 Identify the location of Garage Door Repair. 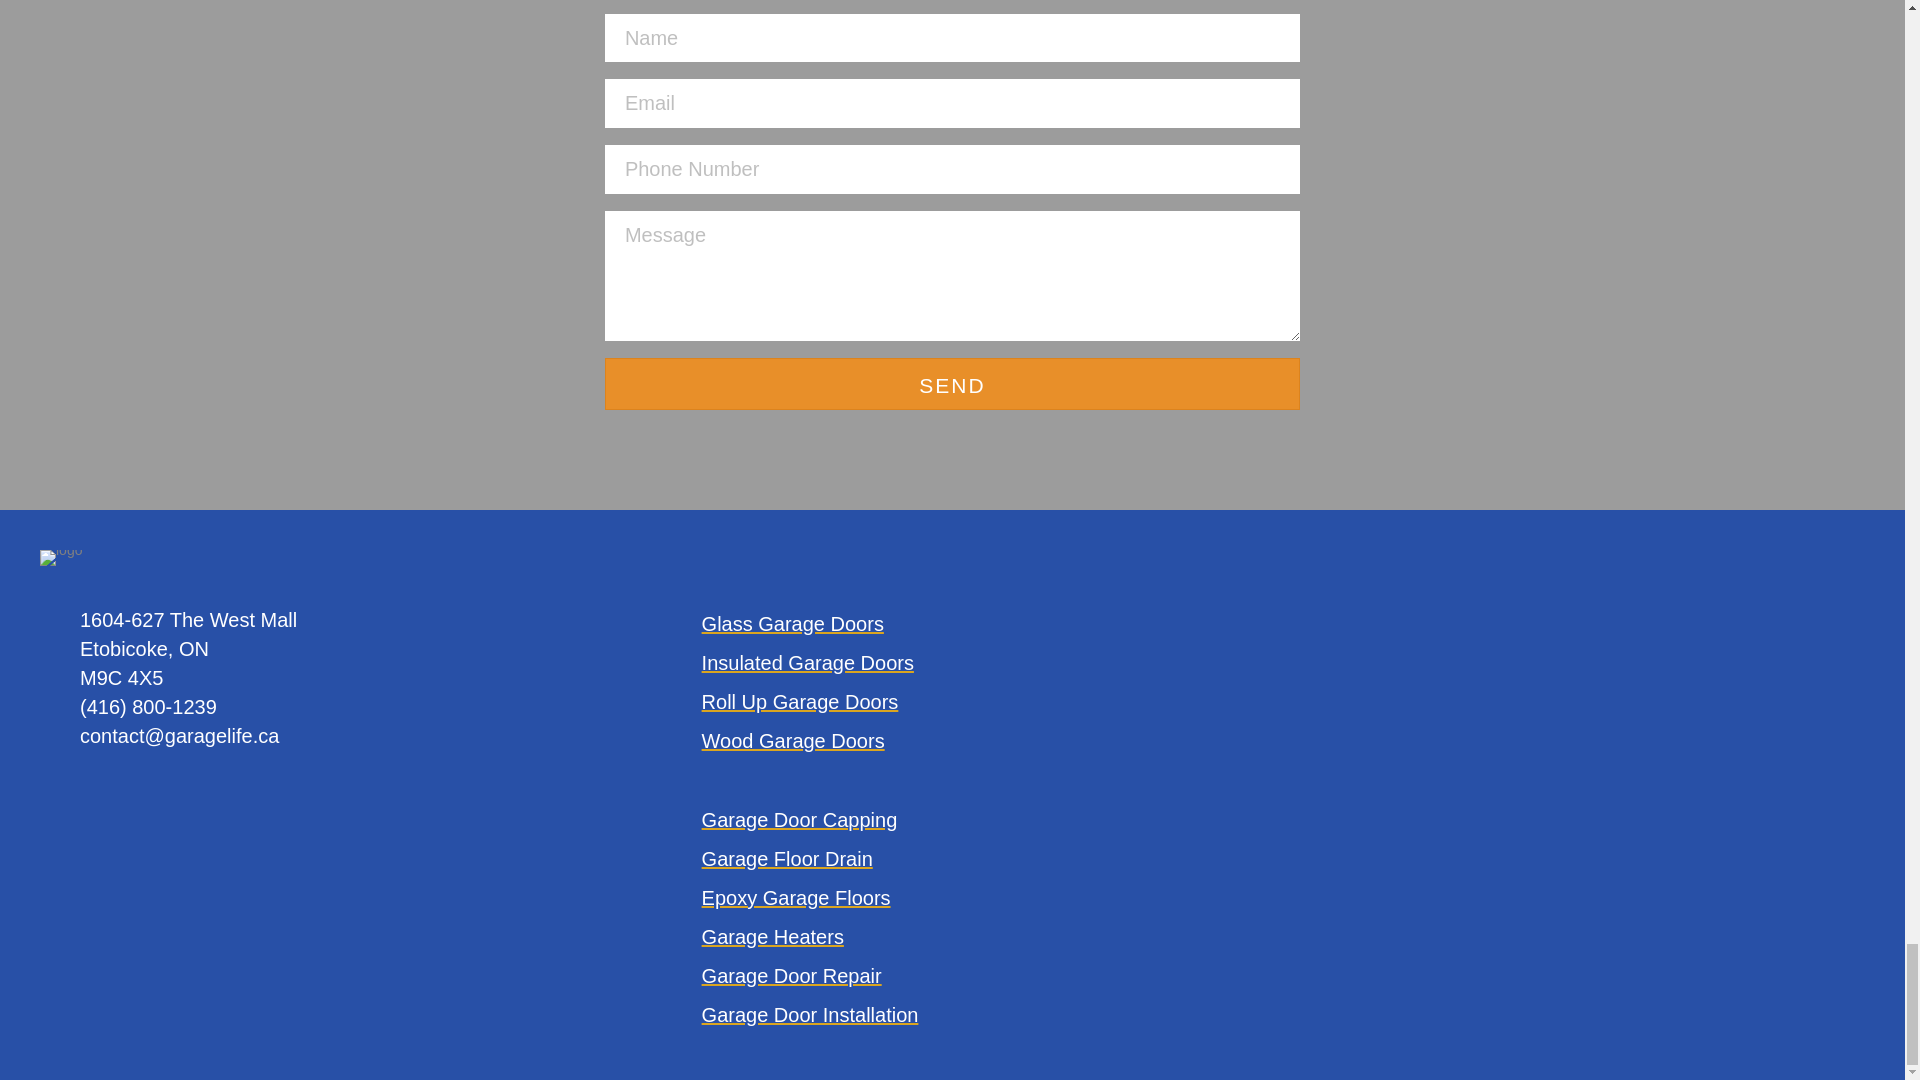
(792, 976).